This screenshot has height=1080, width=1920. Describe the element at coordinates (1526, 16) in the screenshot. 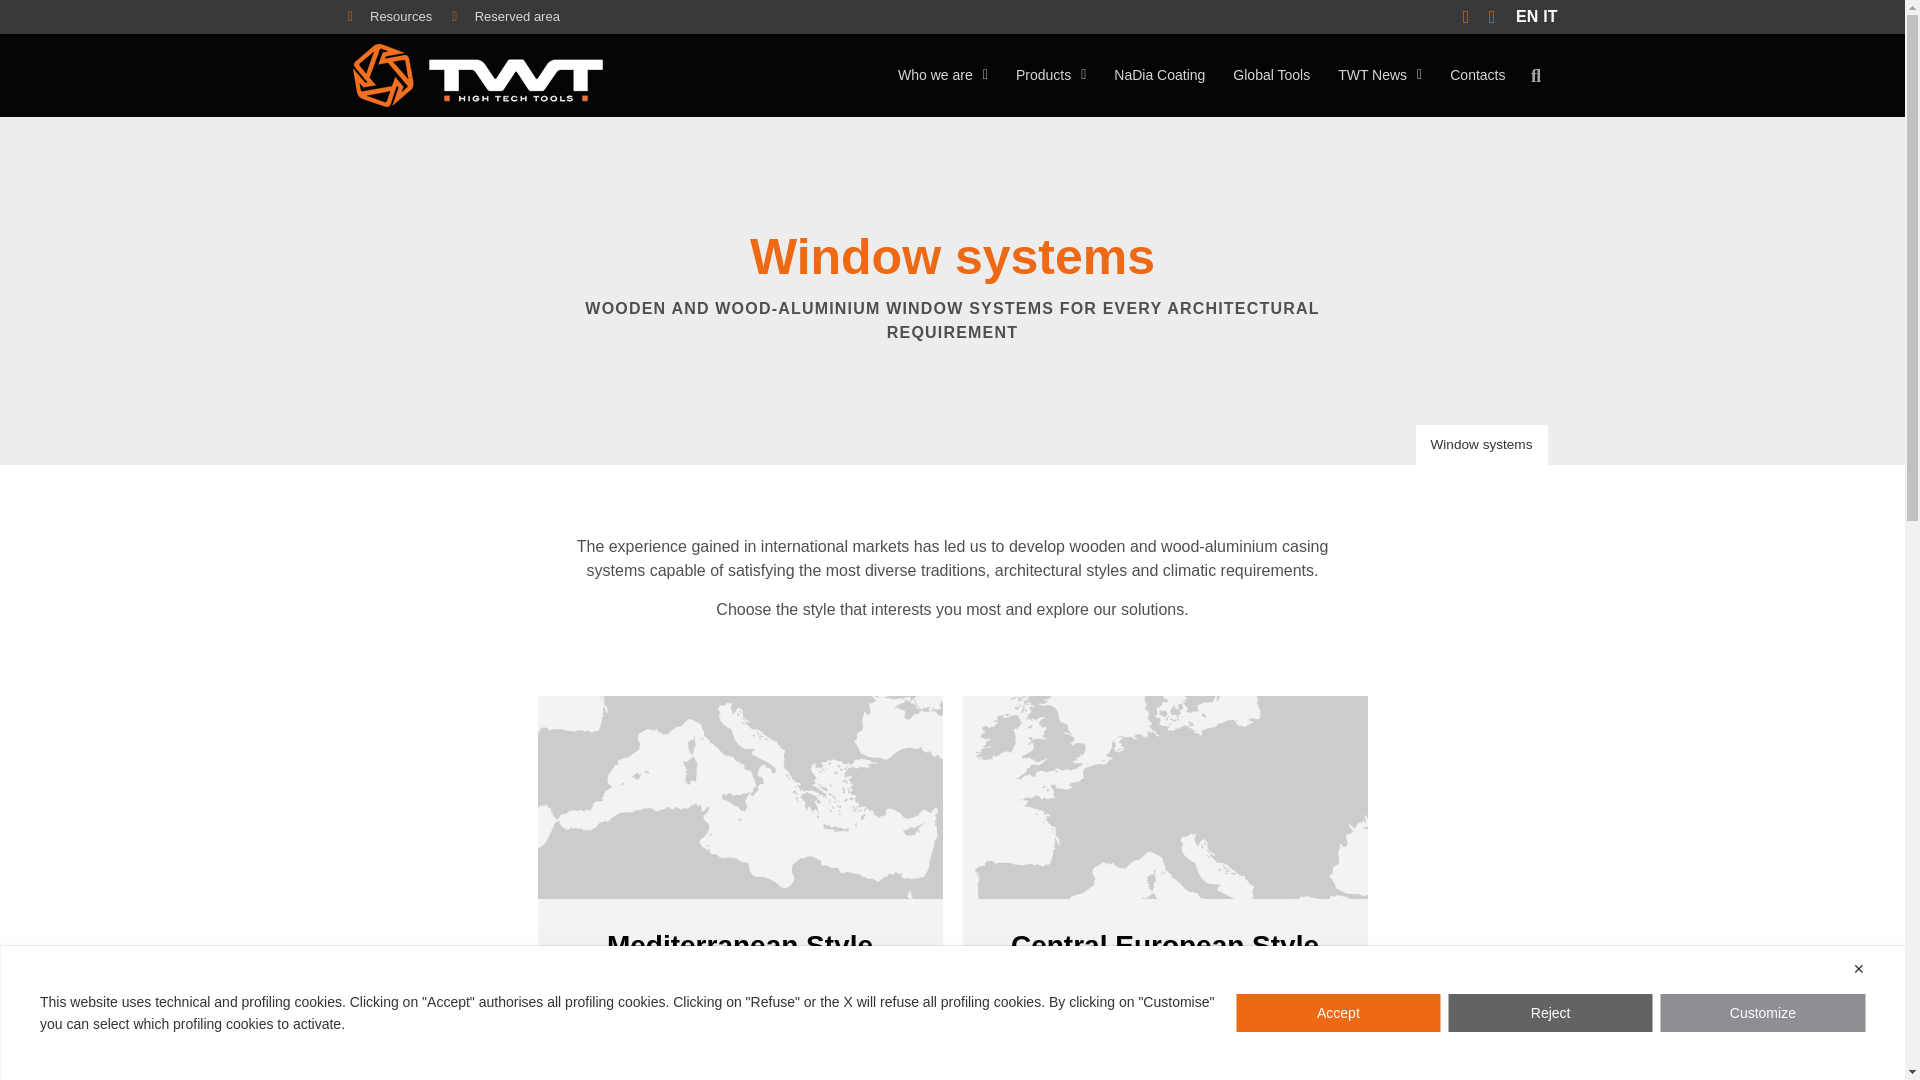

I see `EN` at that location.